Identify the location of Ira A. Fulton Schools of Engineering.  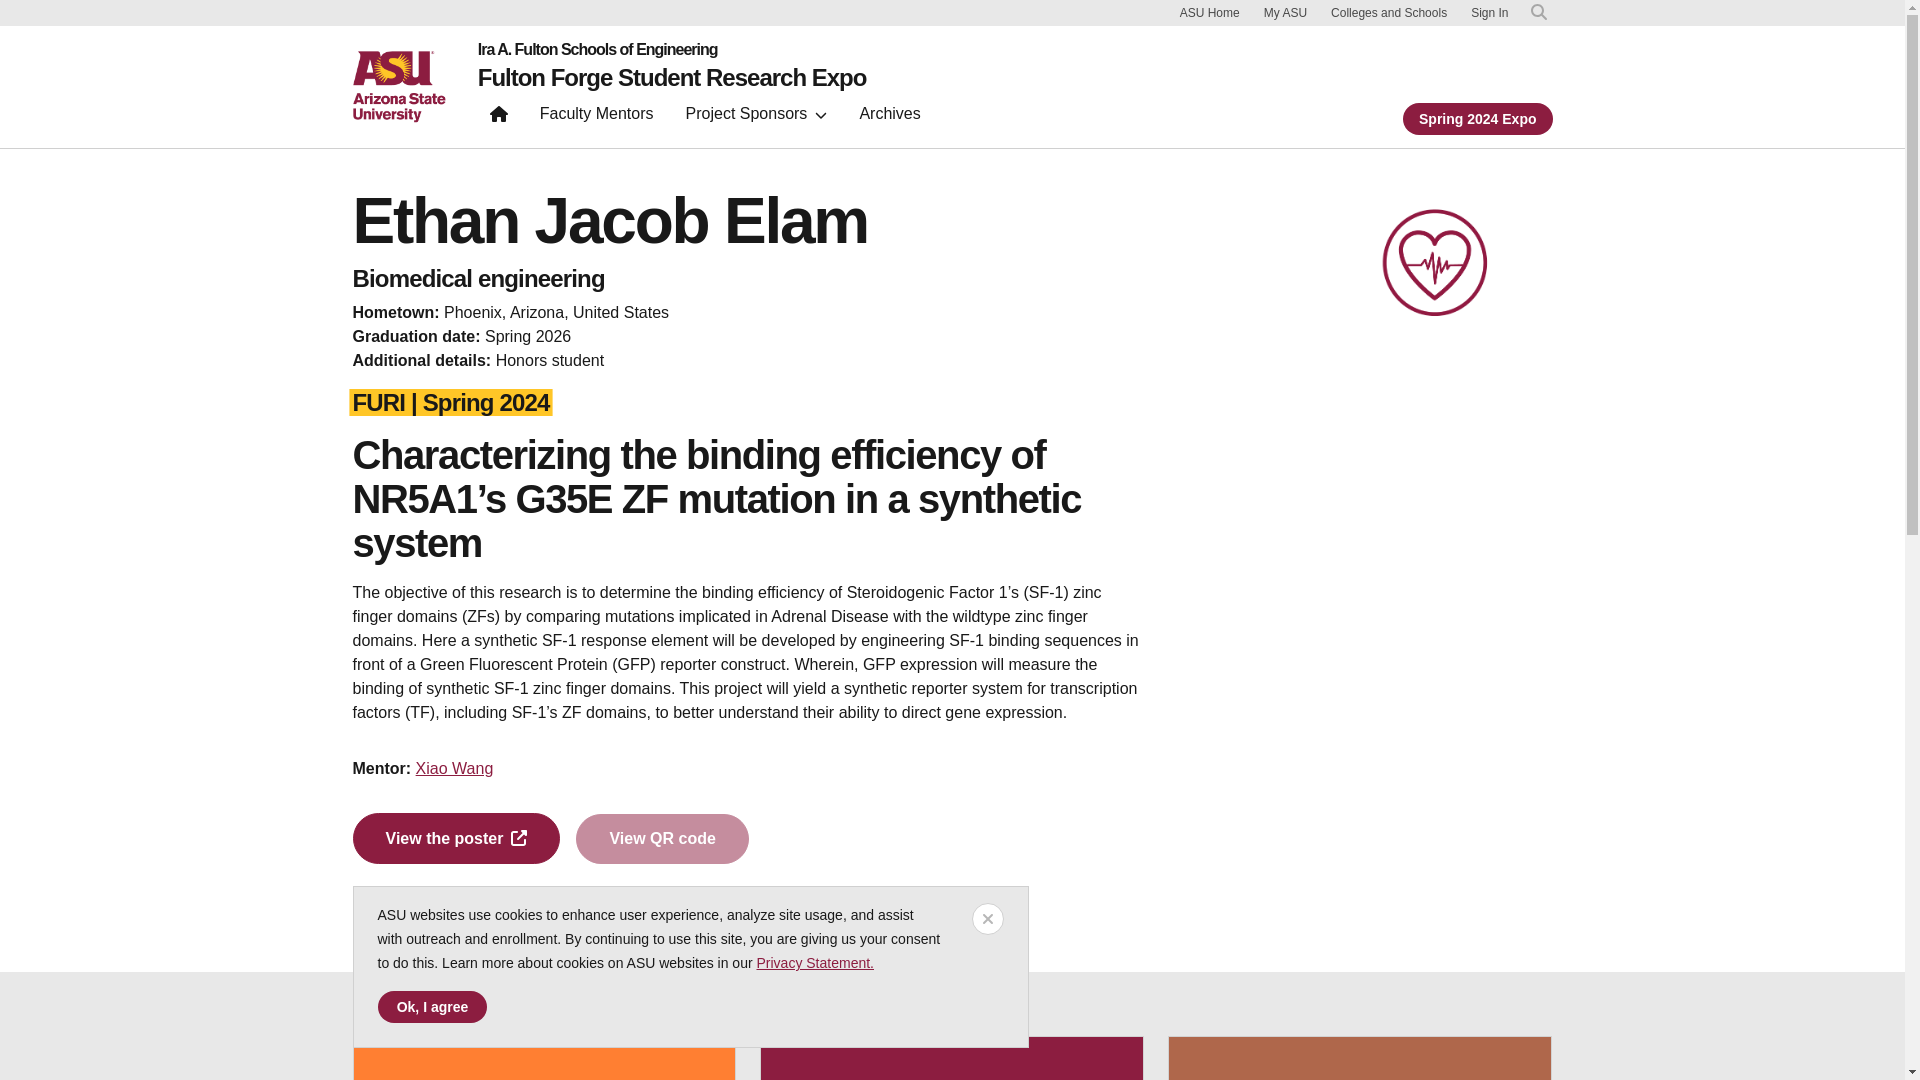
(672, 50).